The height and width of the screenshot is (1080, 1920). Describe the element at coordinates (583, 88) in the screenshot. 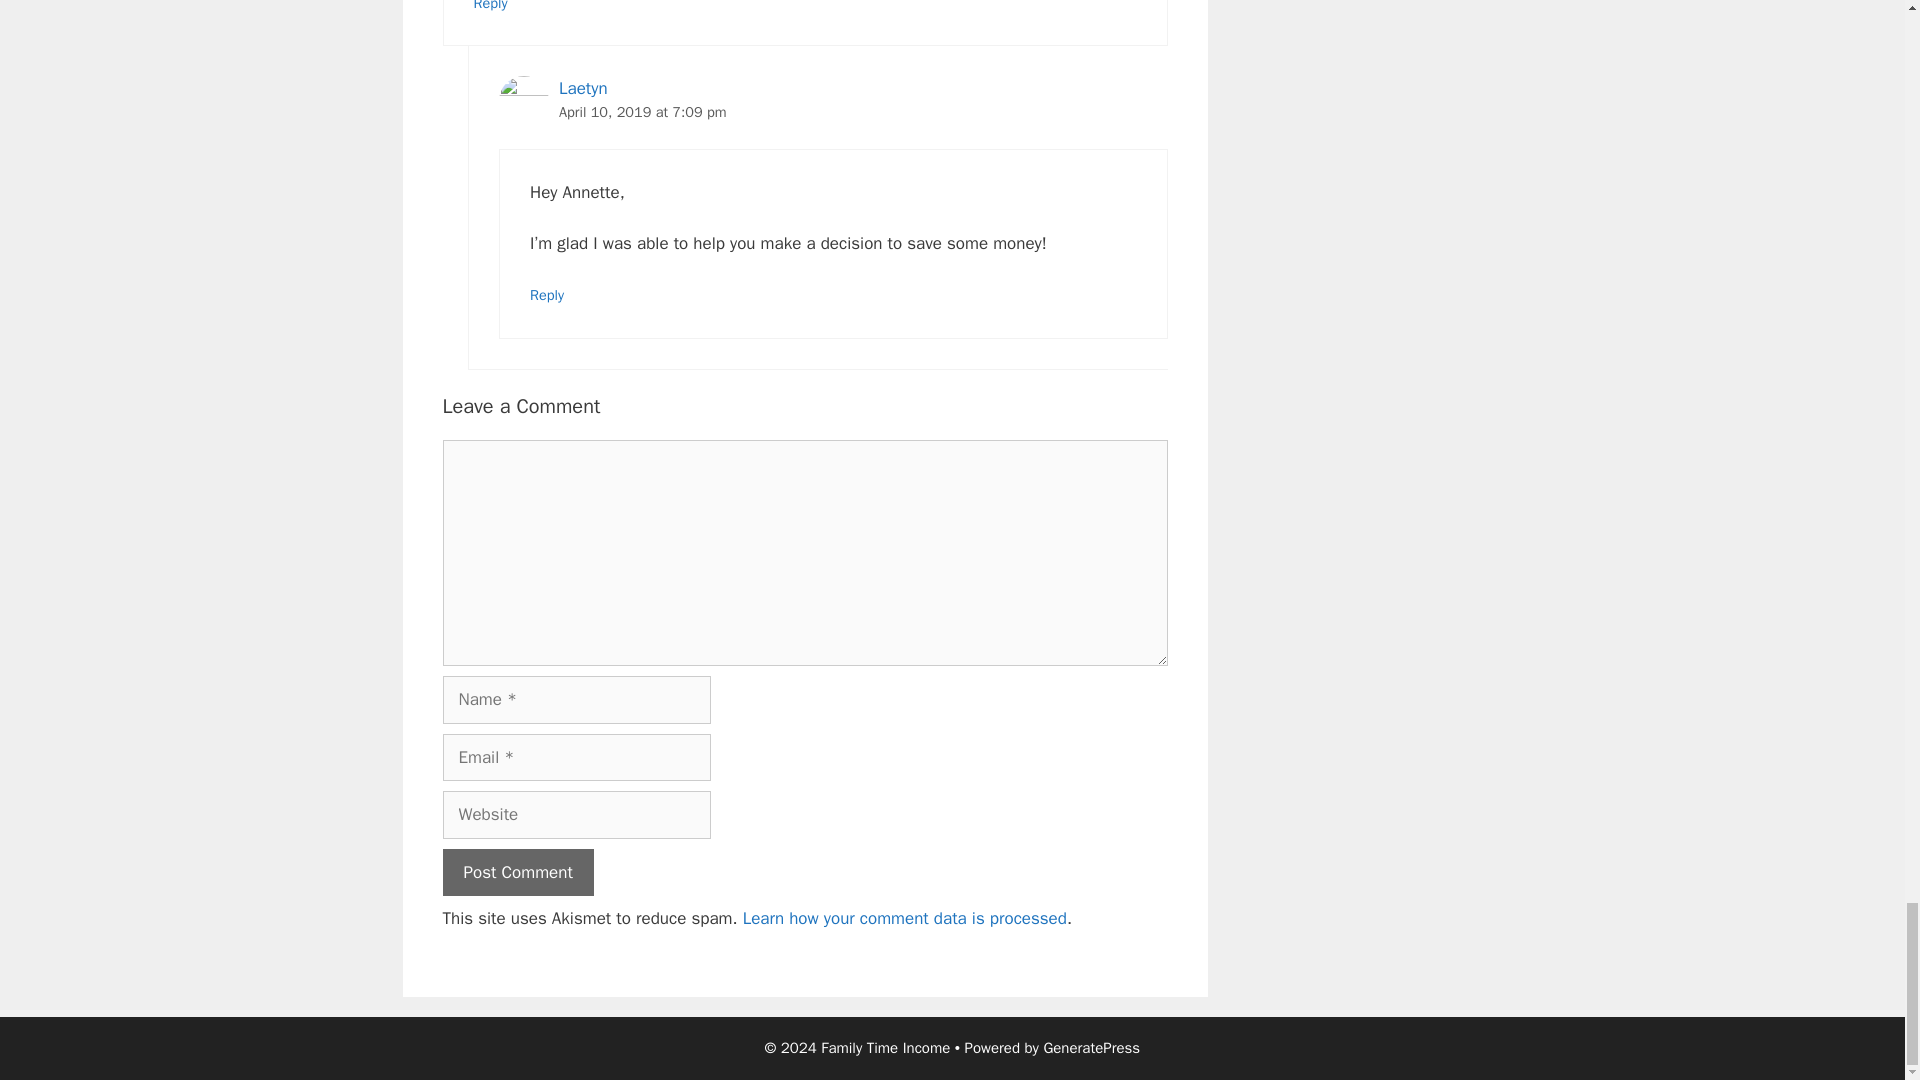

I see `Laetyn` at that location.